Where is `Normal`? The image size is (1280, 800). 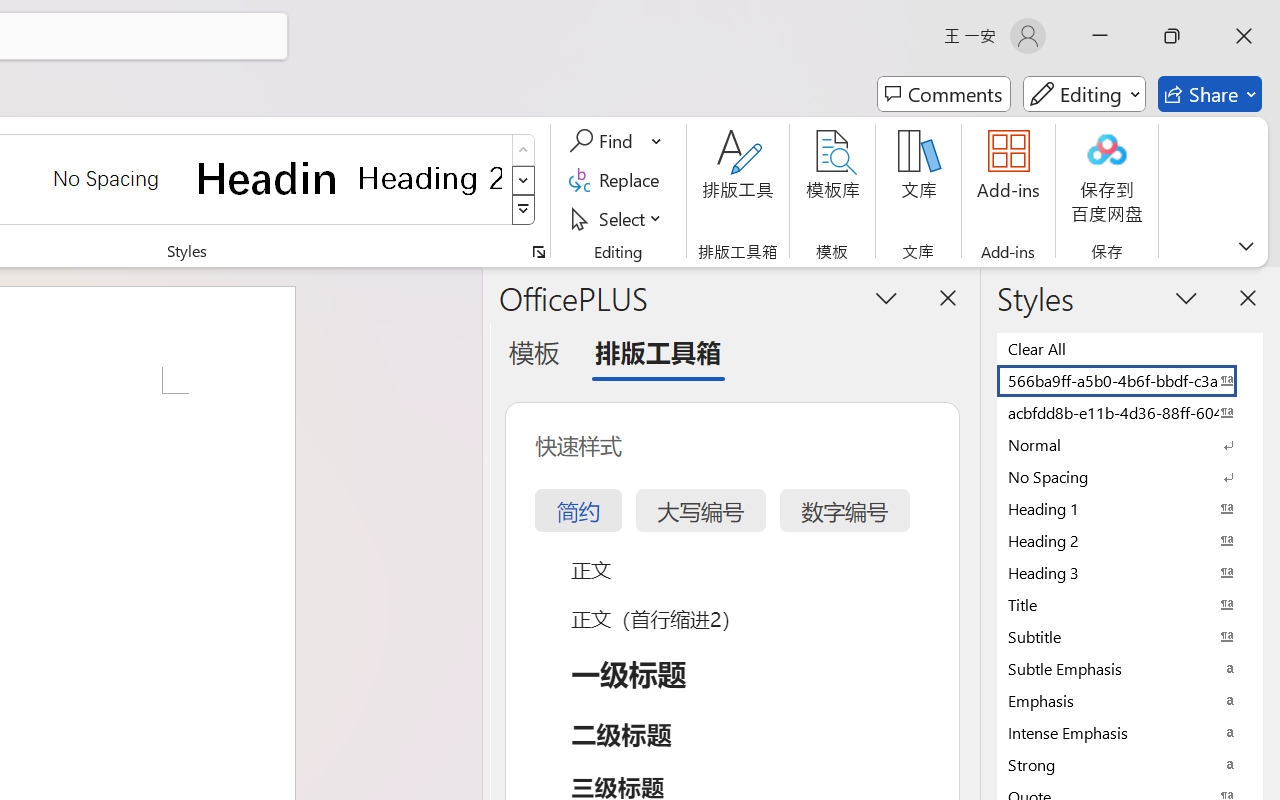 Normal is located at coordinates (1130, 444).